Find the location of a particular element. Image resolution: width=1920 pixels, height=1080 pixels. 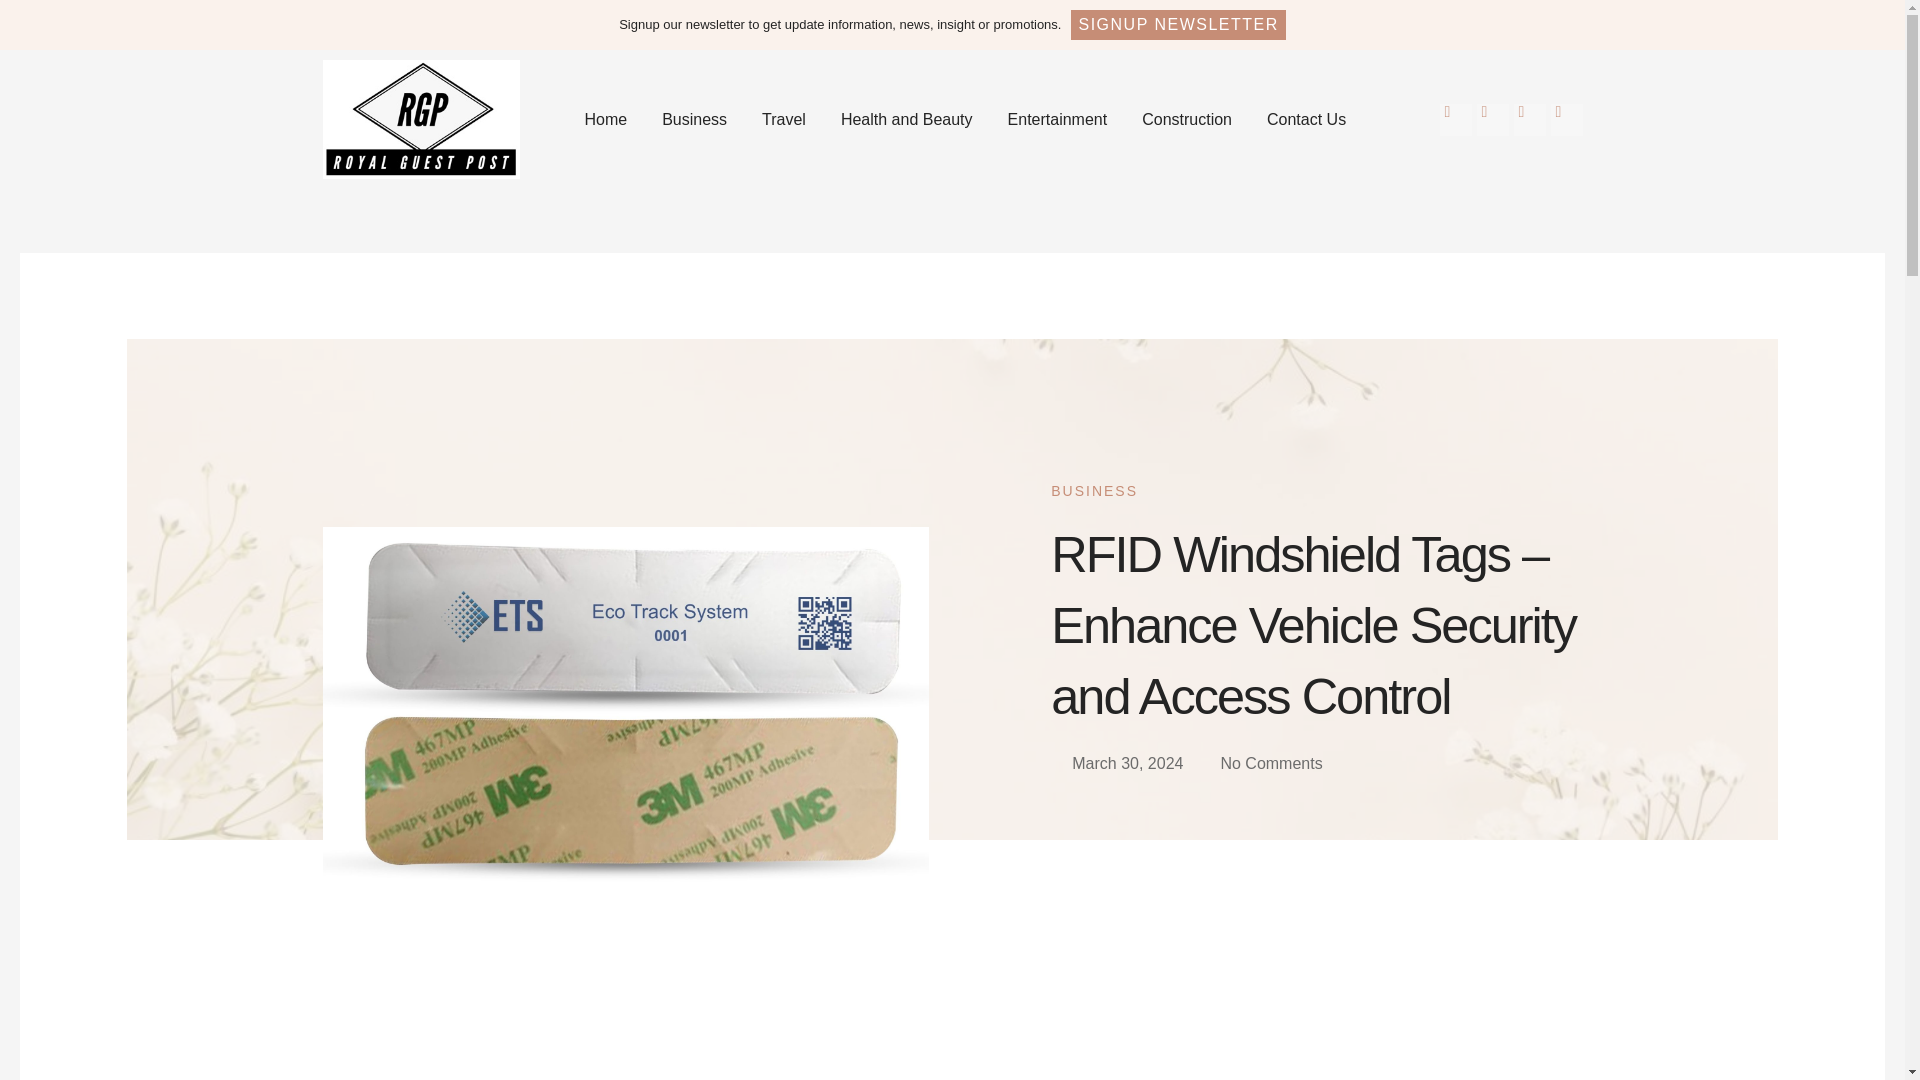

March 30, 2024 is located at coordinates (1116, 764).